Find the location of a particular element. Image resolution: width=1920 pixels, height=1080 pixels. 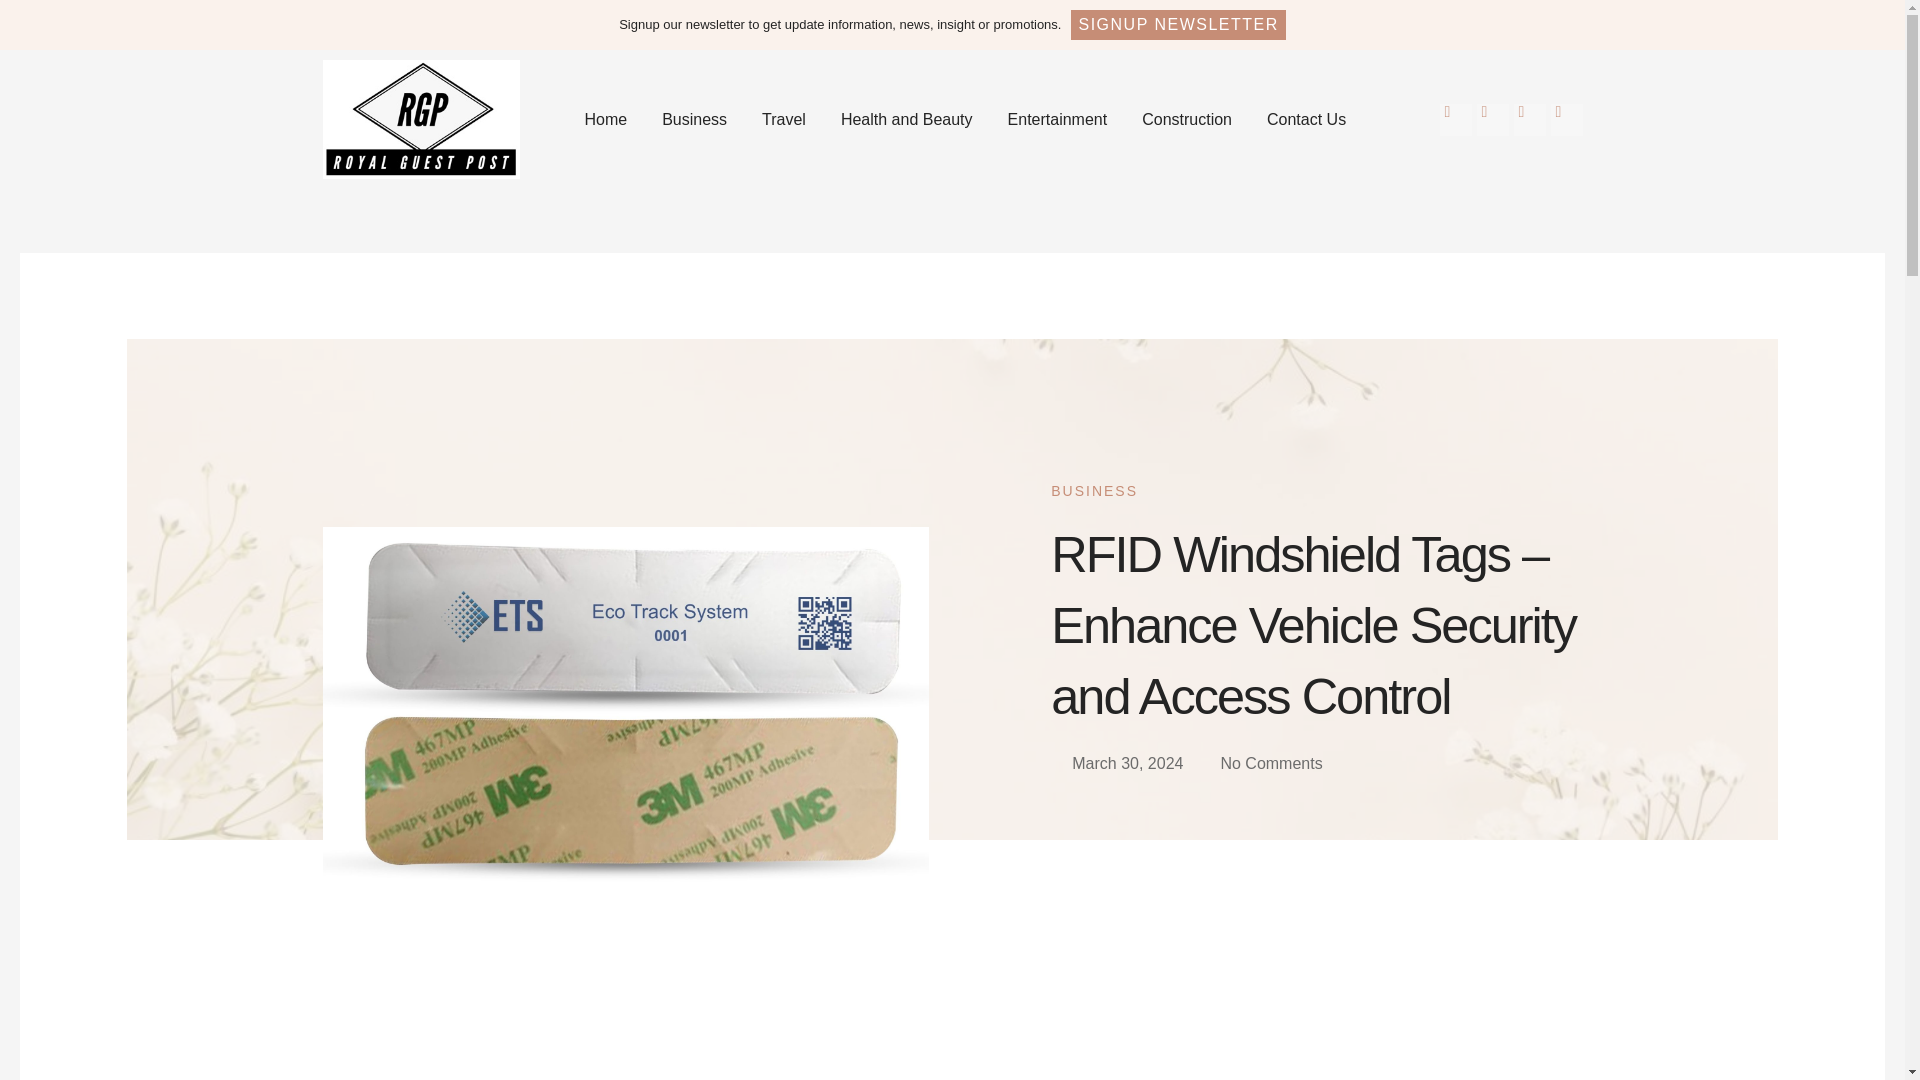

March 30, 2024 is located at coordinates (1116, 764).